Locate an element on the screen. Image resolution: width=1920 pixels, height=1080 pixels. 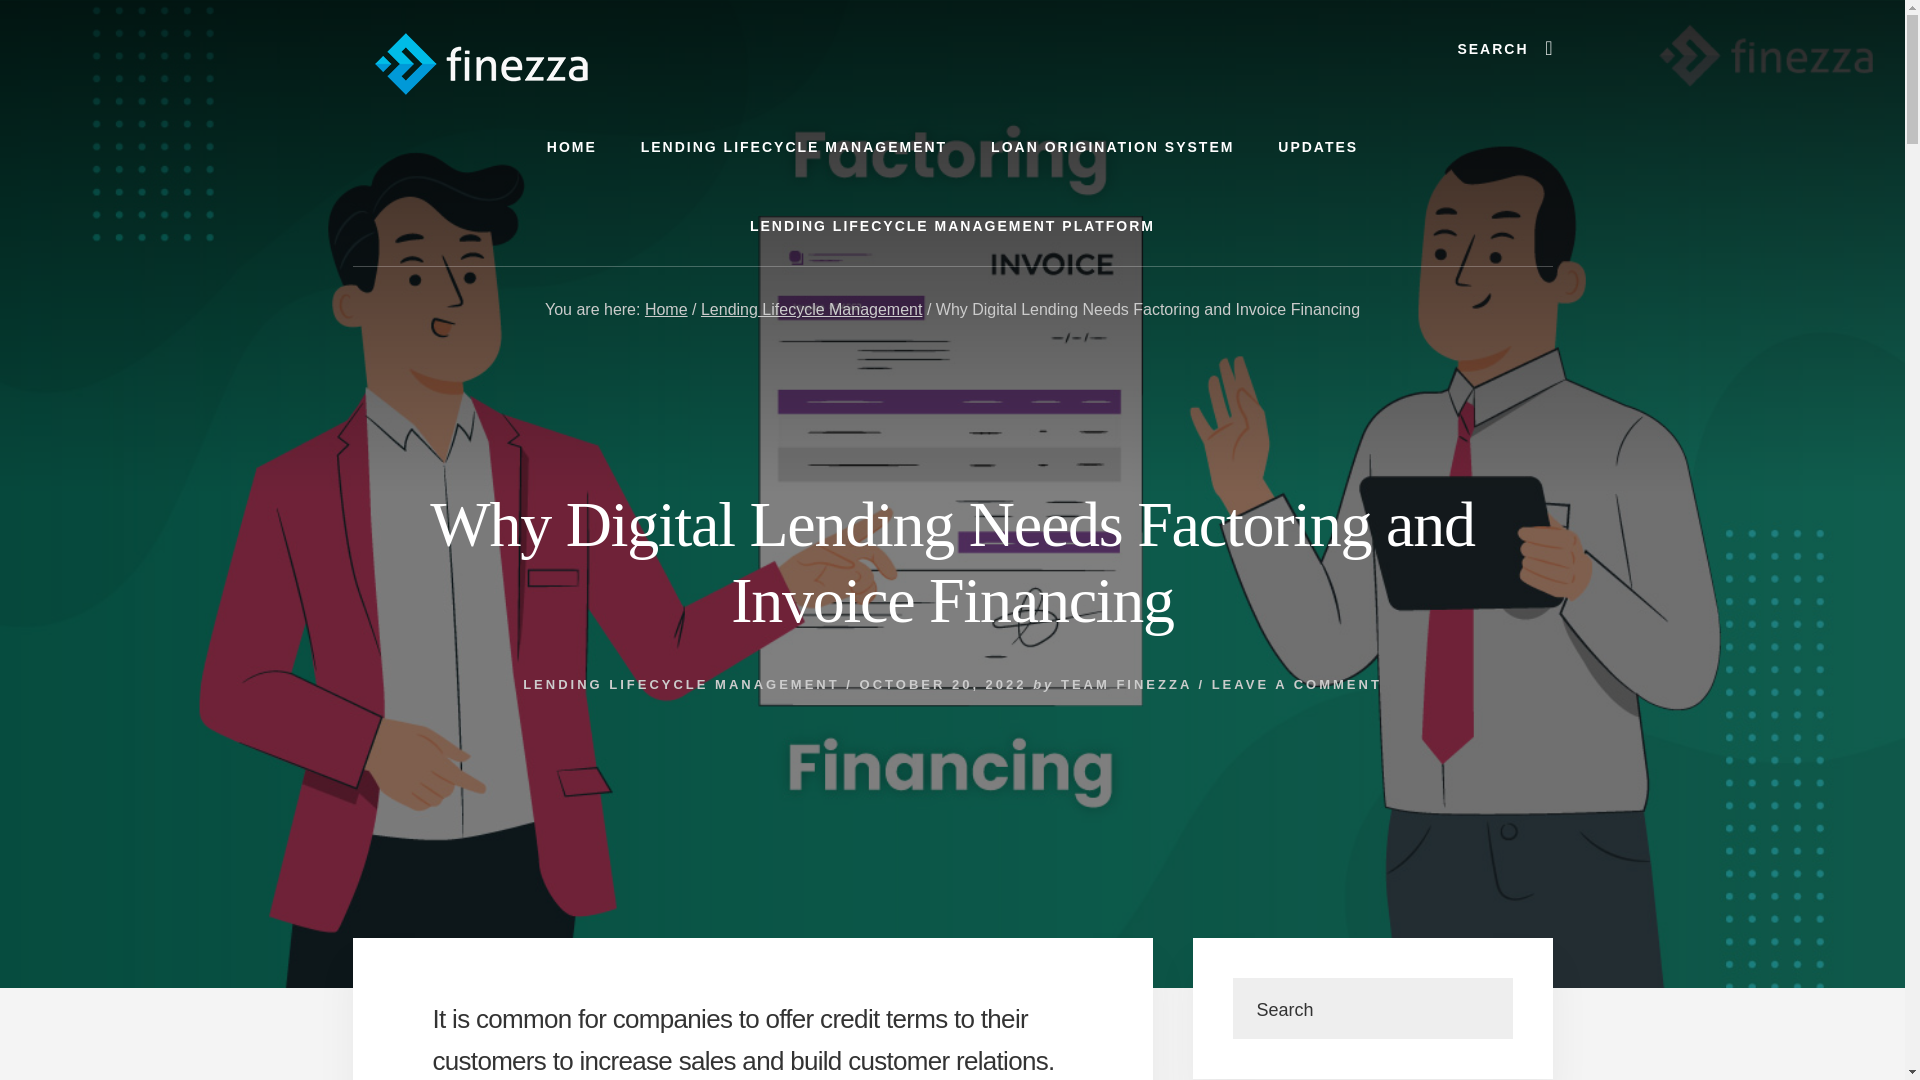
LENDING LIFECYCLE MANAGEMENT PLATFORM is located at coordinates (952, 226).